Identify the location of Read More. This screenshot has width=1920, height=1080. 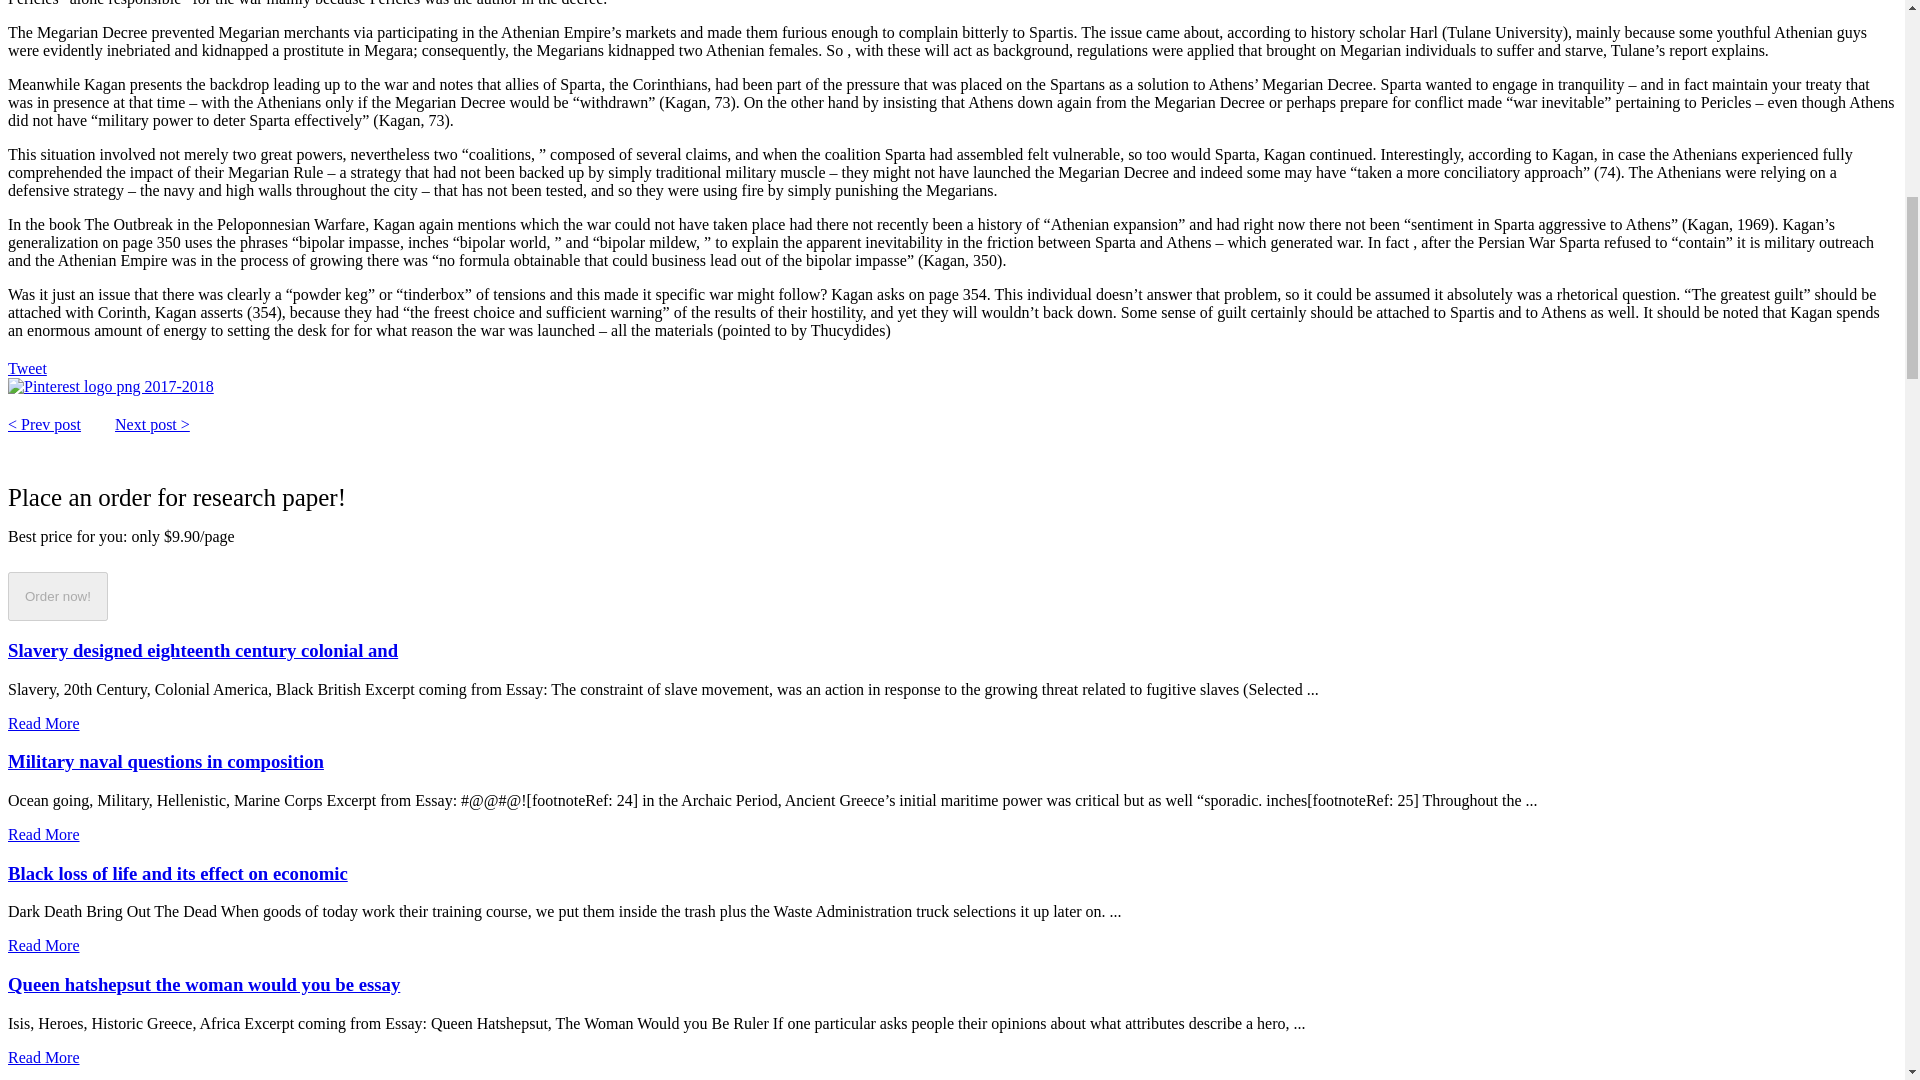
(44, 723).